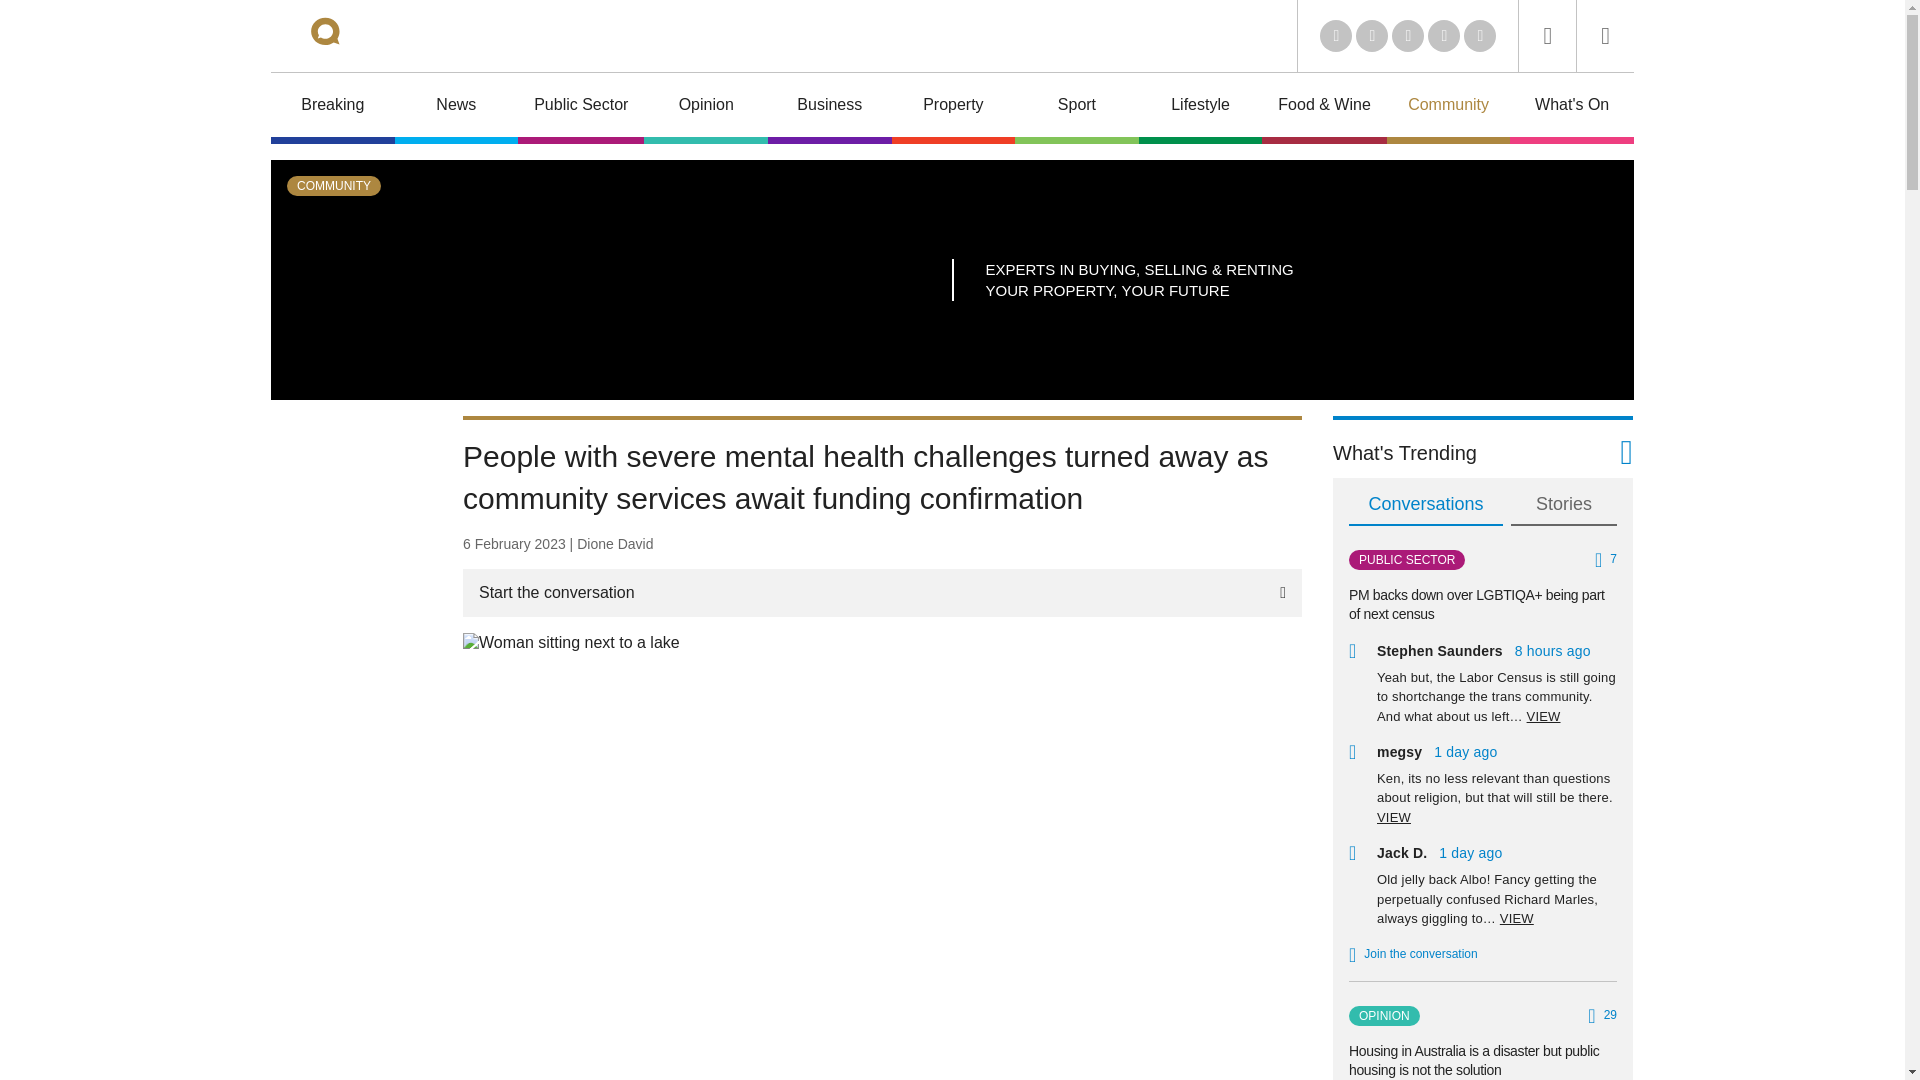 Image resolution: width=1920 pixels, height=1080 pixels. Describe the element at coordinates (1372, 36) in the screenshot. I see `Twitter` at that location.